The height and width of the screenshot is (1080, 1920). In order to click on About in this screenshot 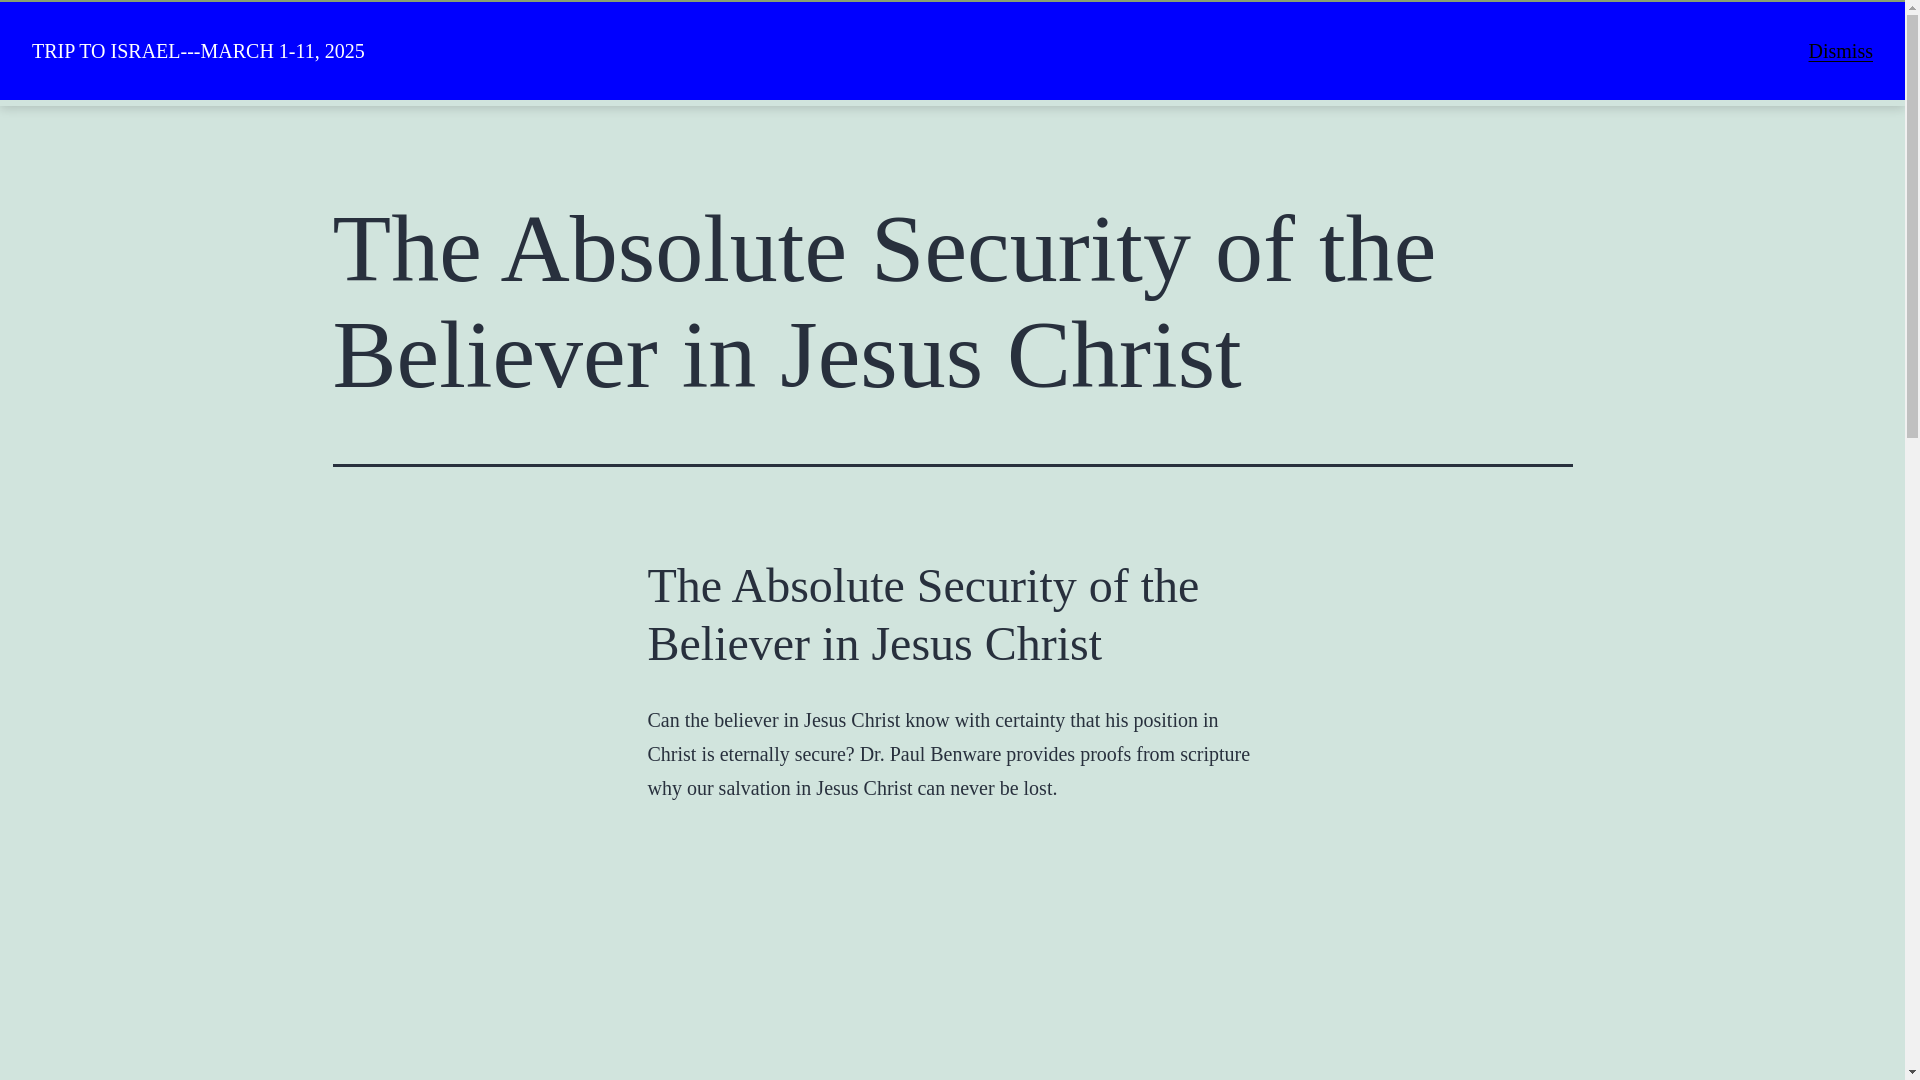, I will do `click(1772, 43)`.